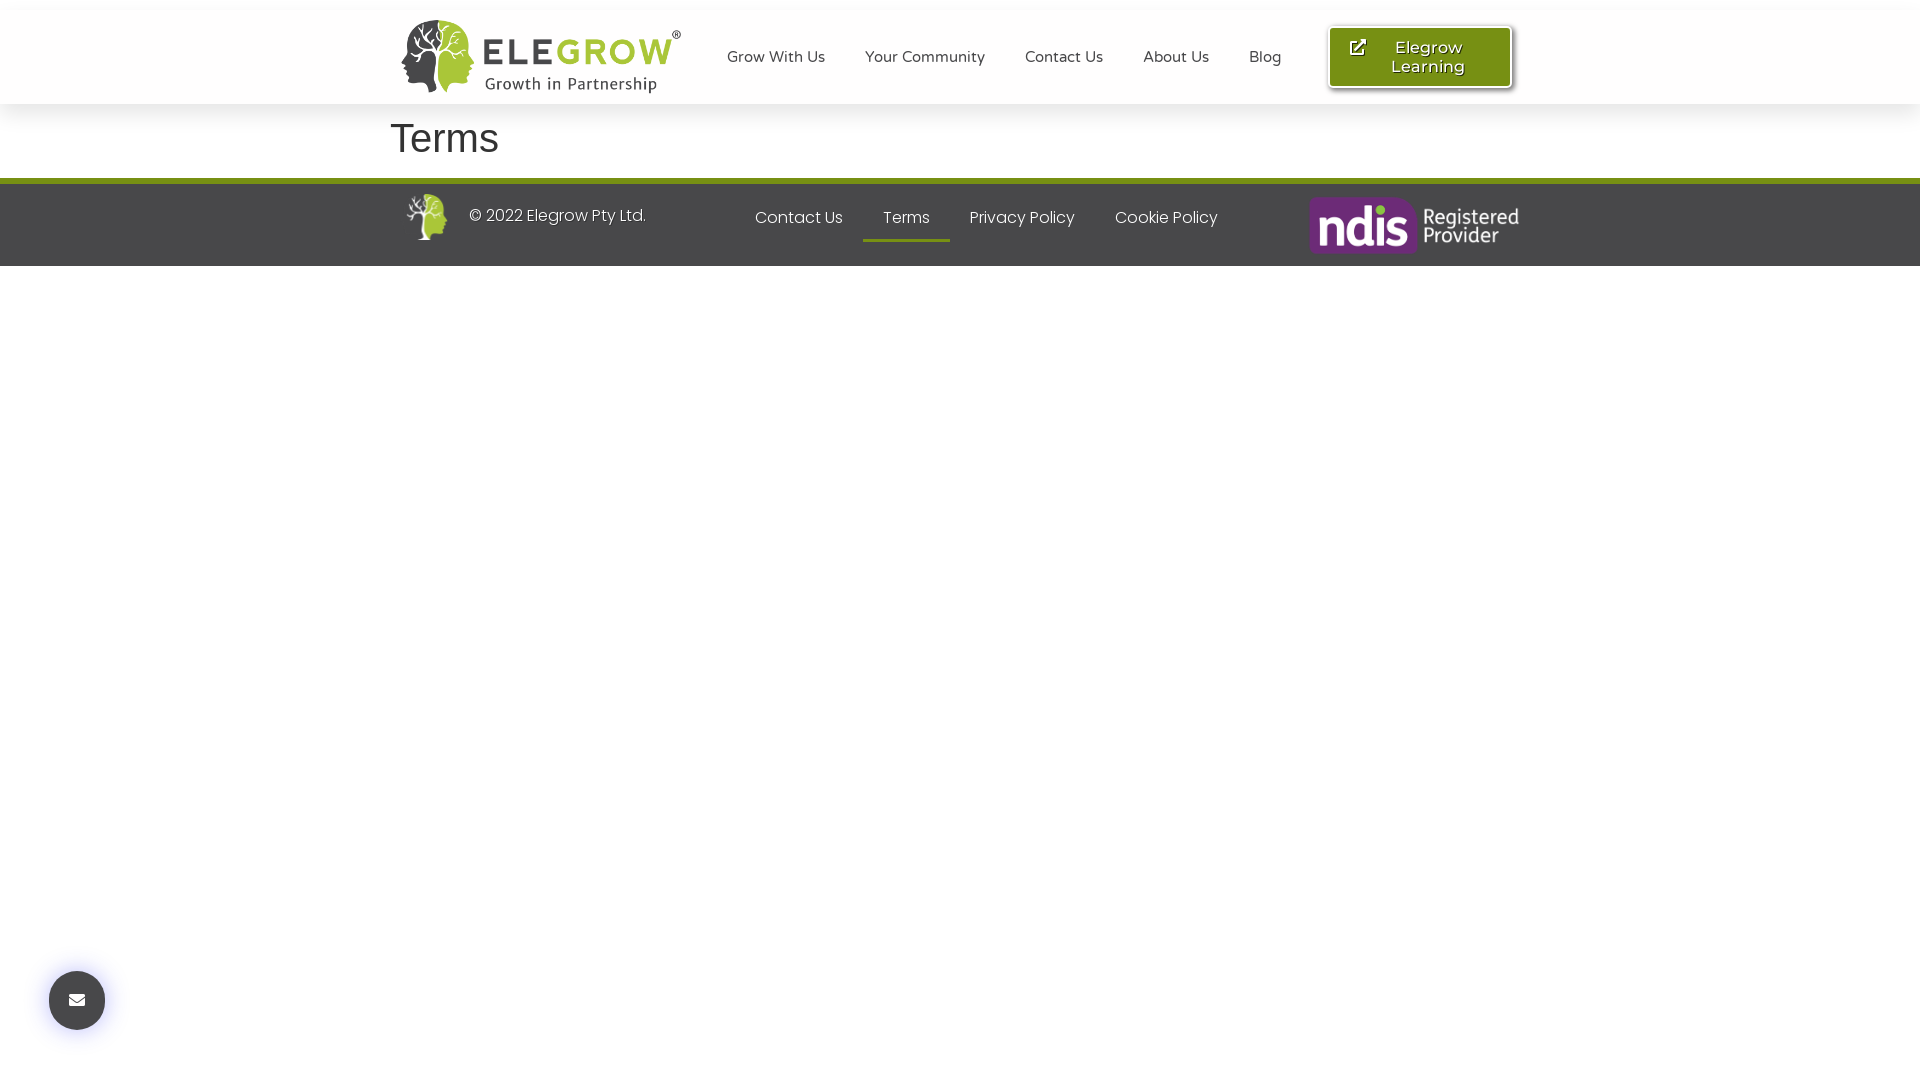  I want to click on Cookie Policy, so click(1166, 218).